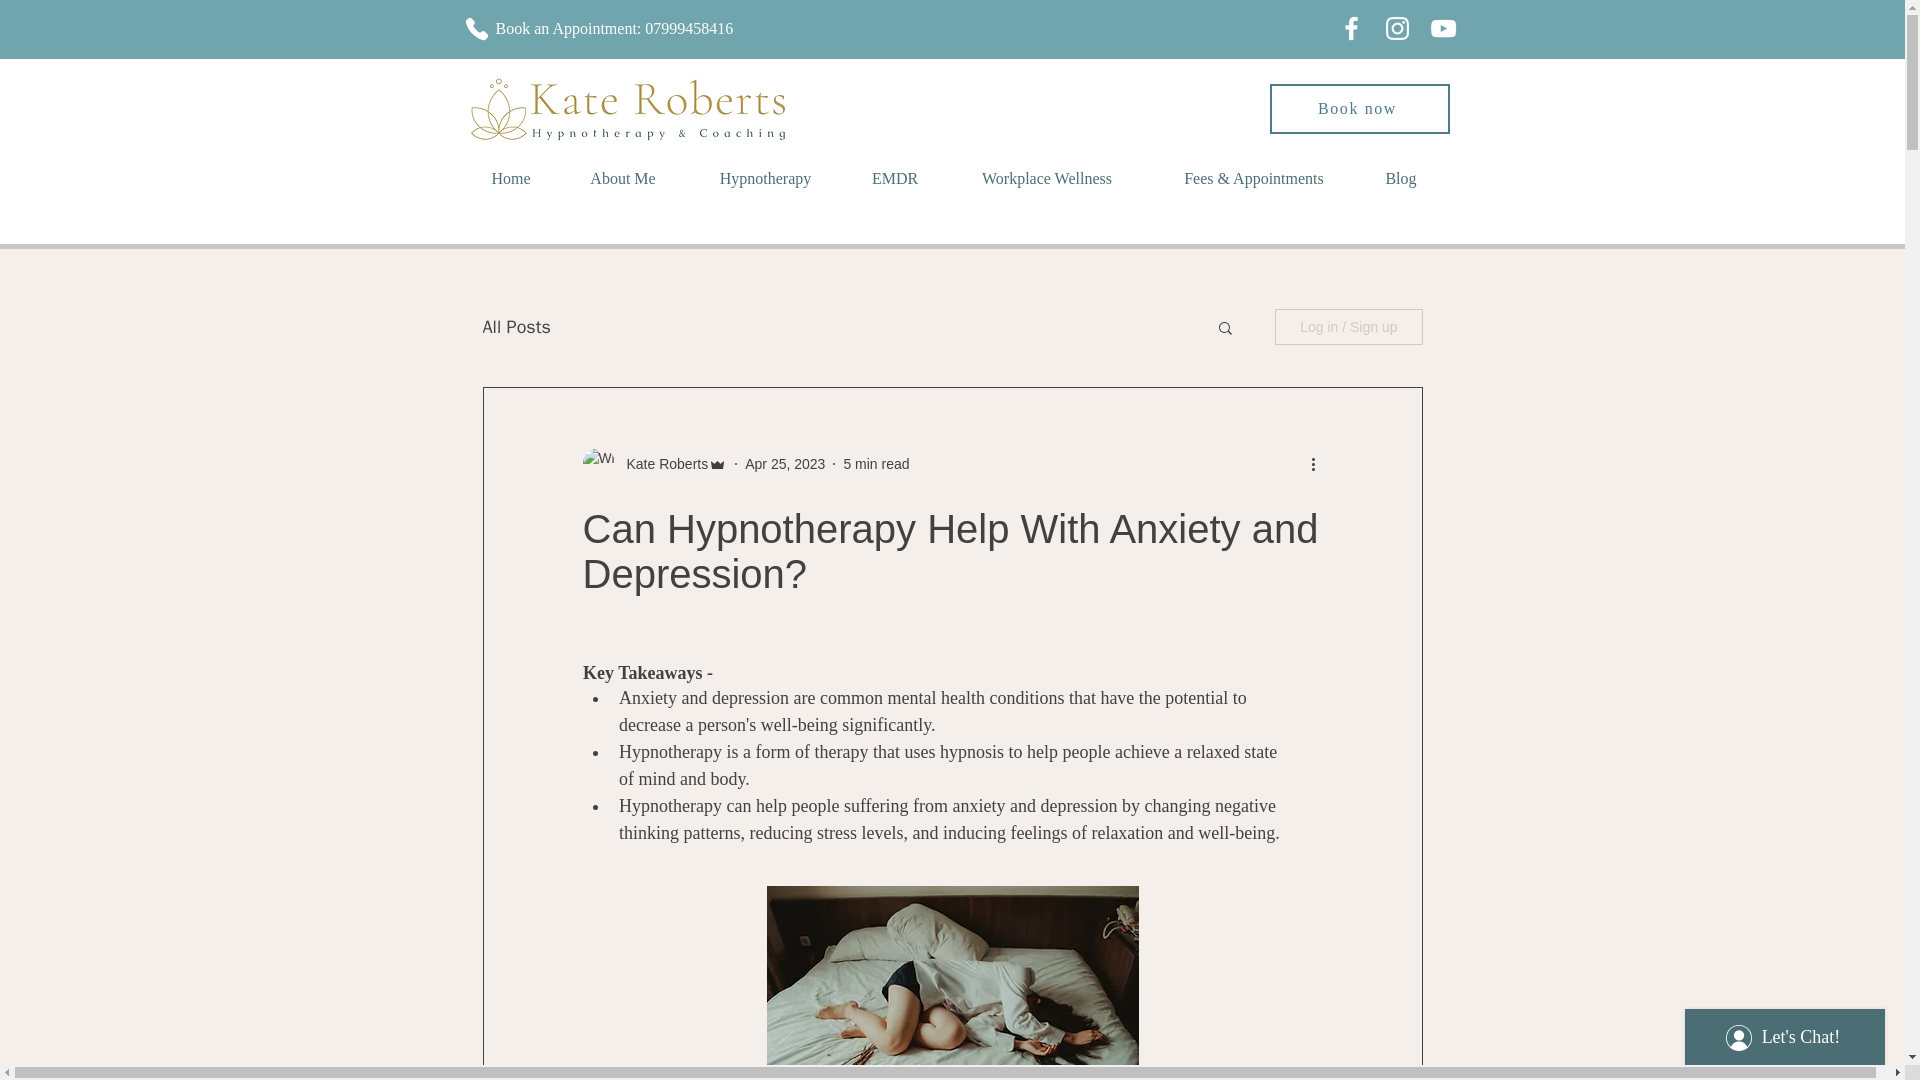  I want to click on Apr 25, 2023, so click(784, 463).